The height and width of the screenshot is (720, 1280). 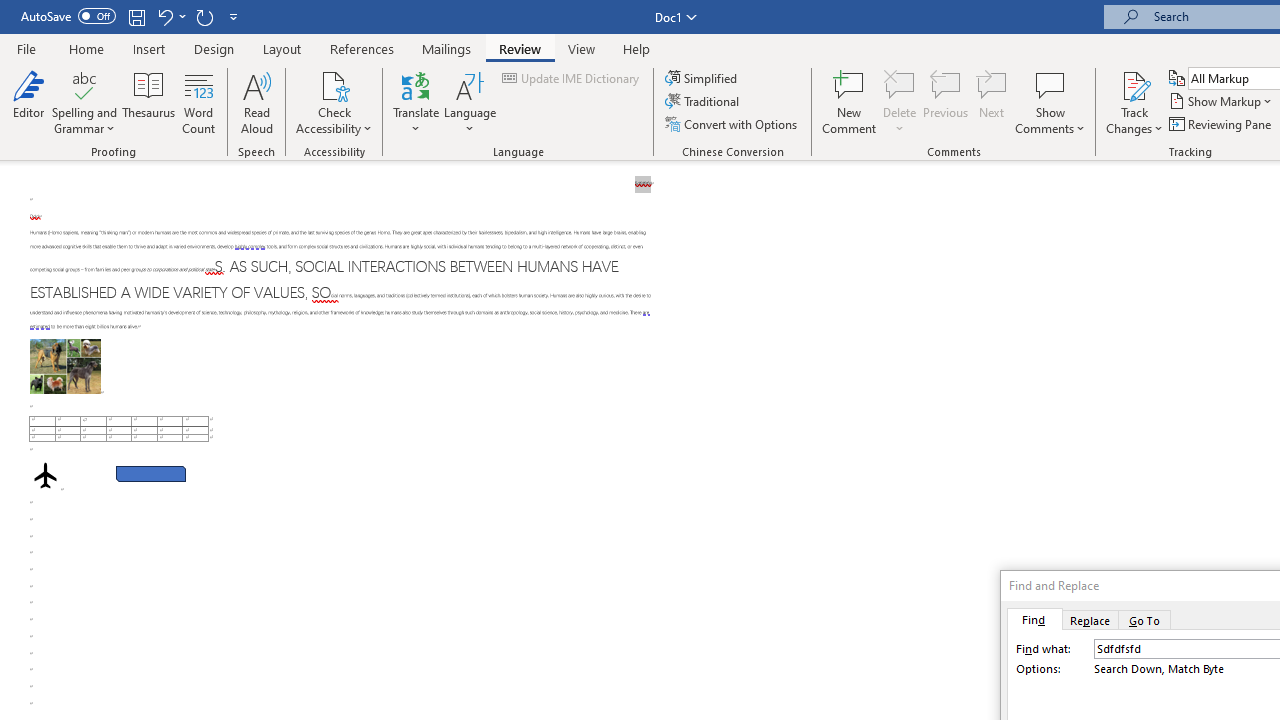 What do you see at coordinates (1134, 84) in the screenshot?
I see `Track Changes` at bounding box center [1134, 84].